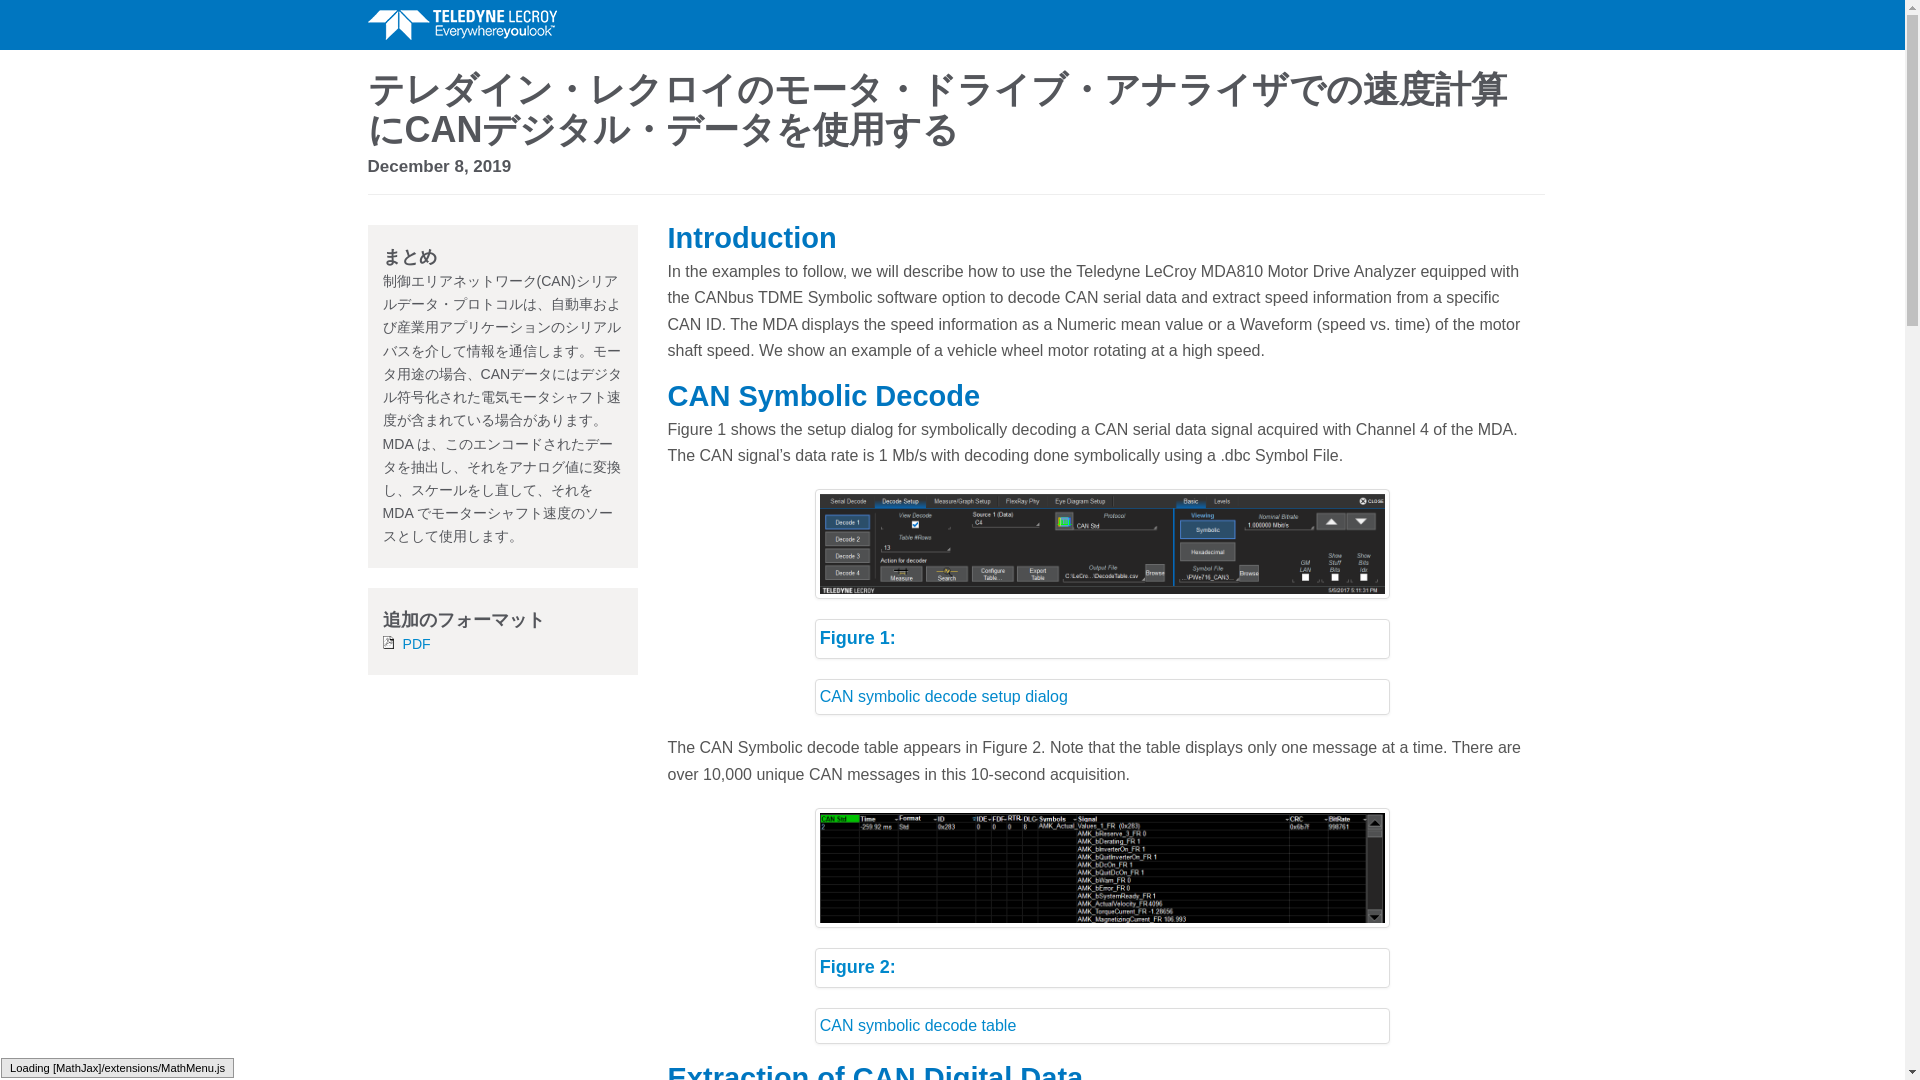 Image resolution: width=1920 pixels, height=1080 pixels. I want to click on CAN symbolic decode table, so click(1102, 1026).